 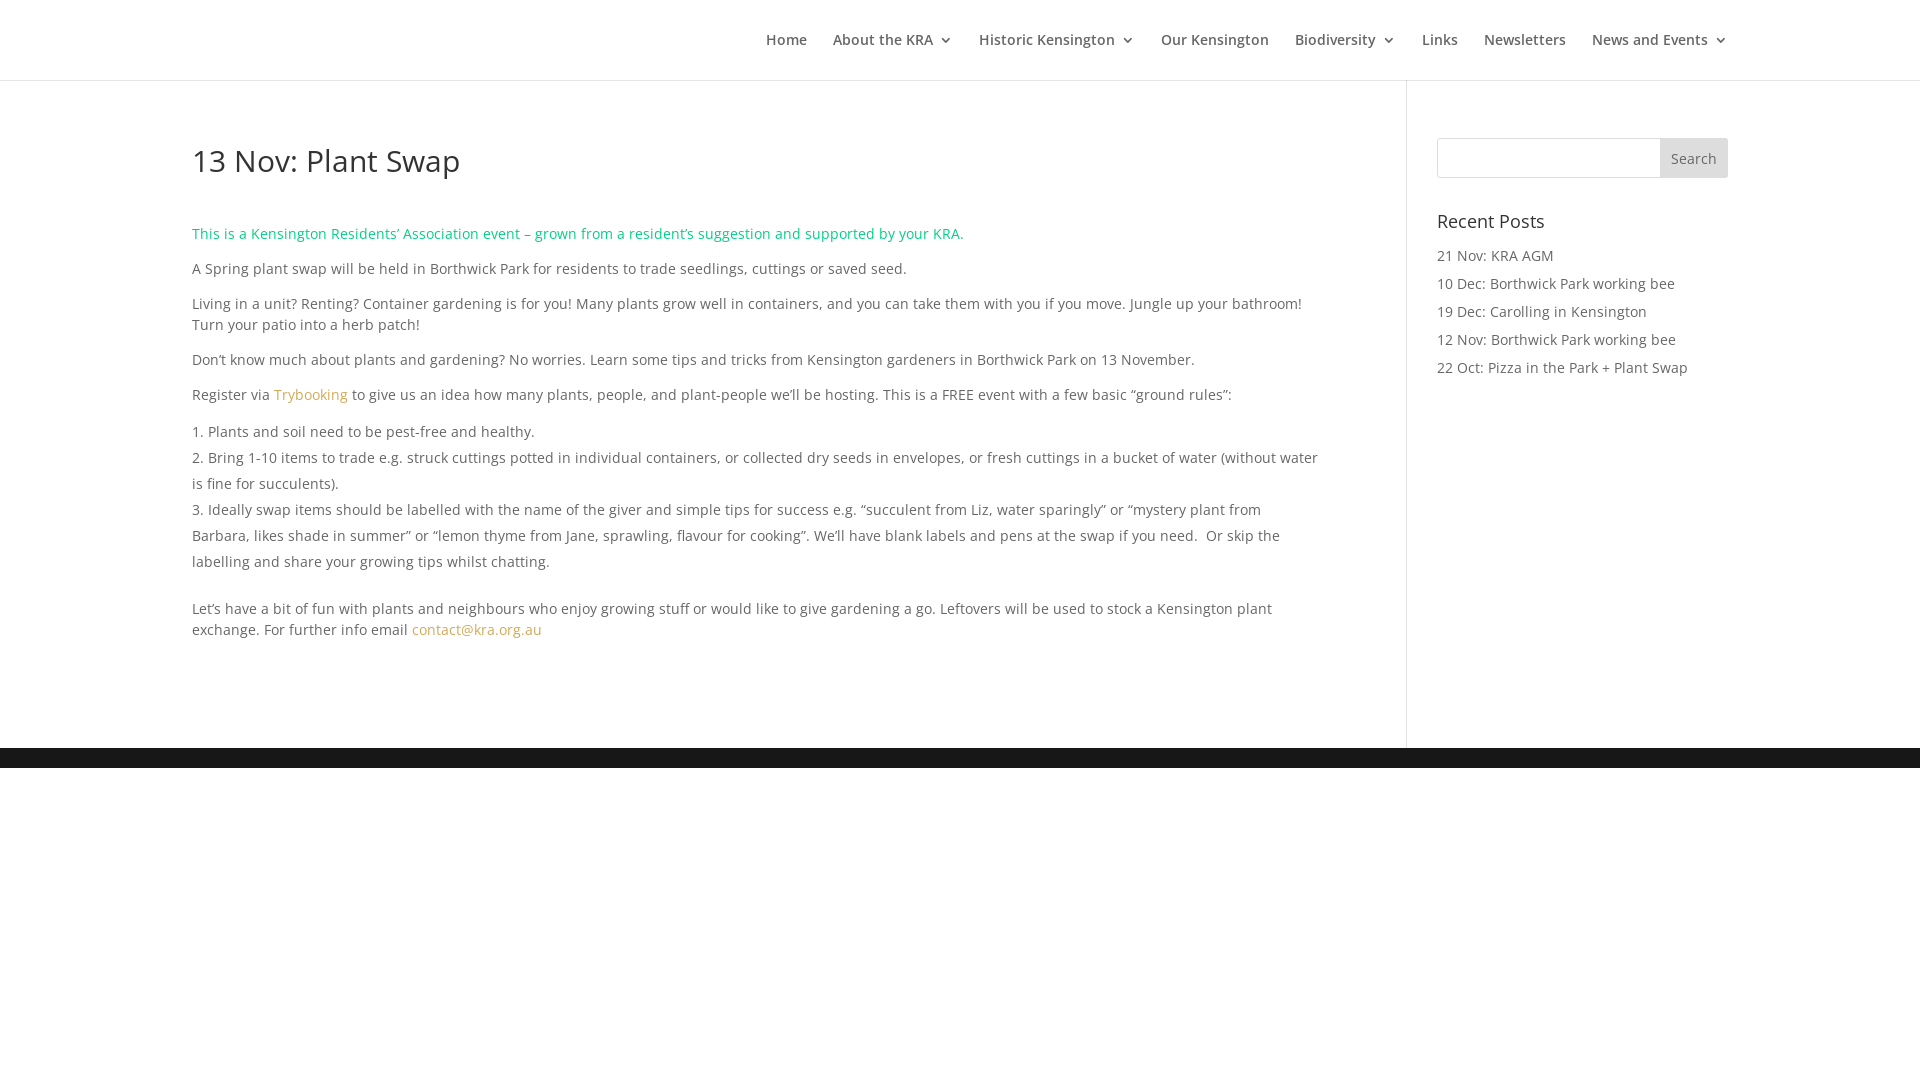 What do you see at coordinates (1440, 56) in the screenshot?
I see `Links` at bounding box center [1440, 56].